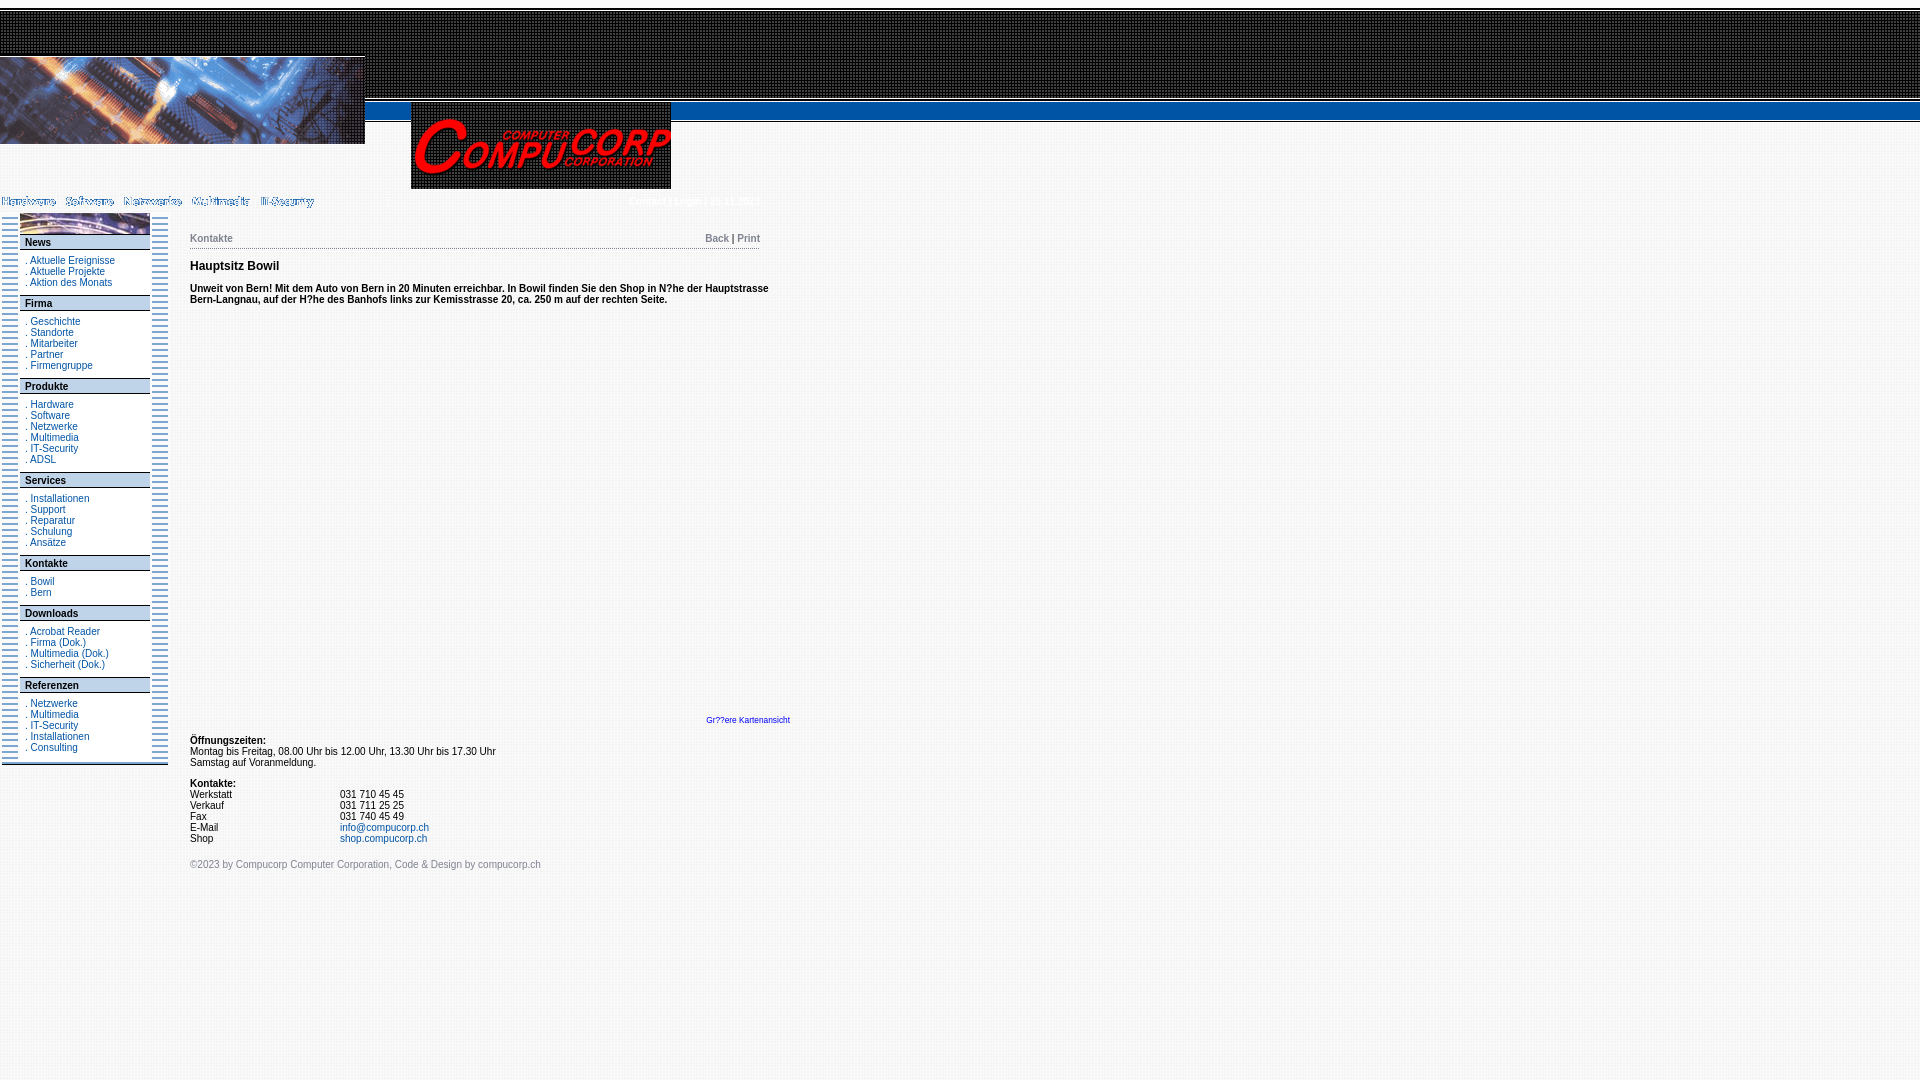  I want to click on . Installationen, so click(58, 498).